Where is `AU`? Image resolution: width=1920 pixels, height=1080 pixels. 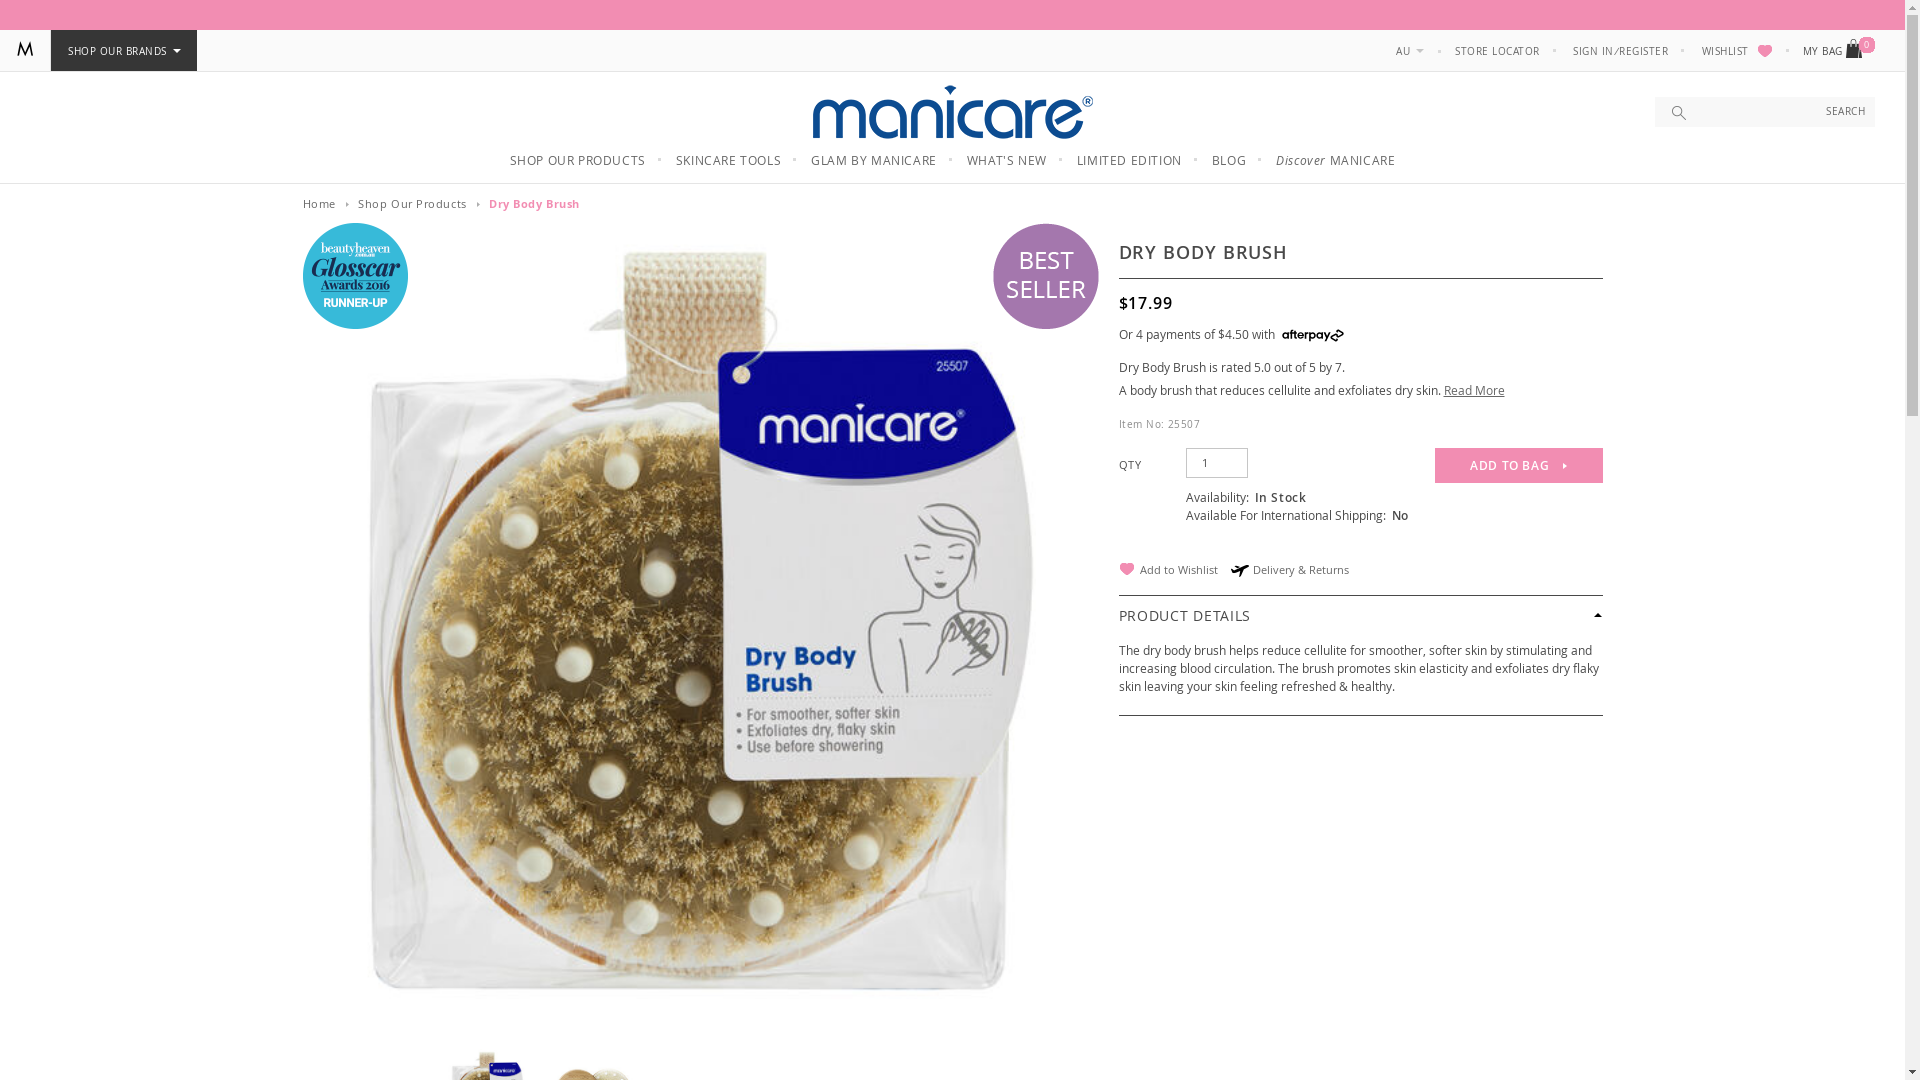
AU is located at coordinates (1410, 52).